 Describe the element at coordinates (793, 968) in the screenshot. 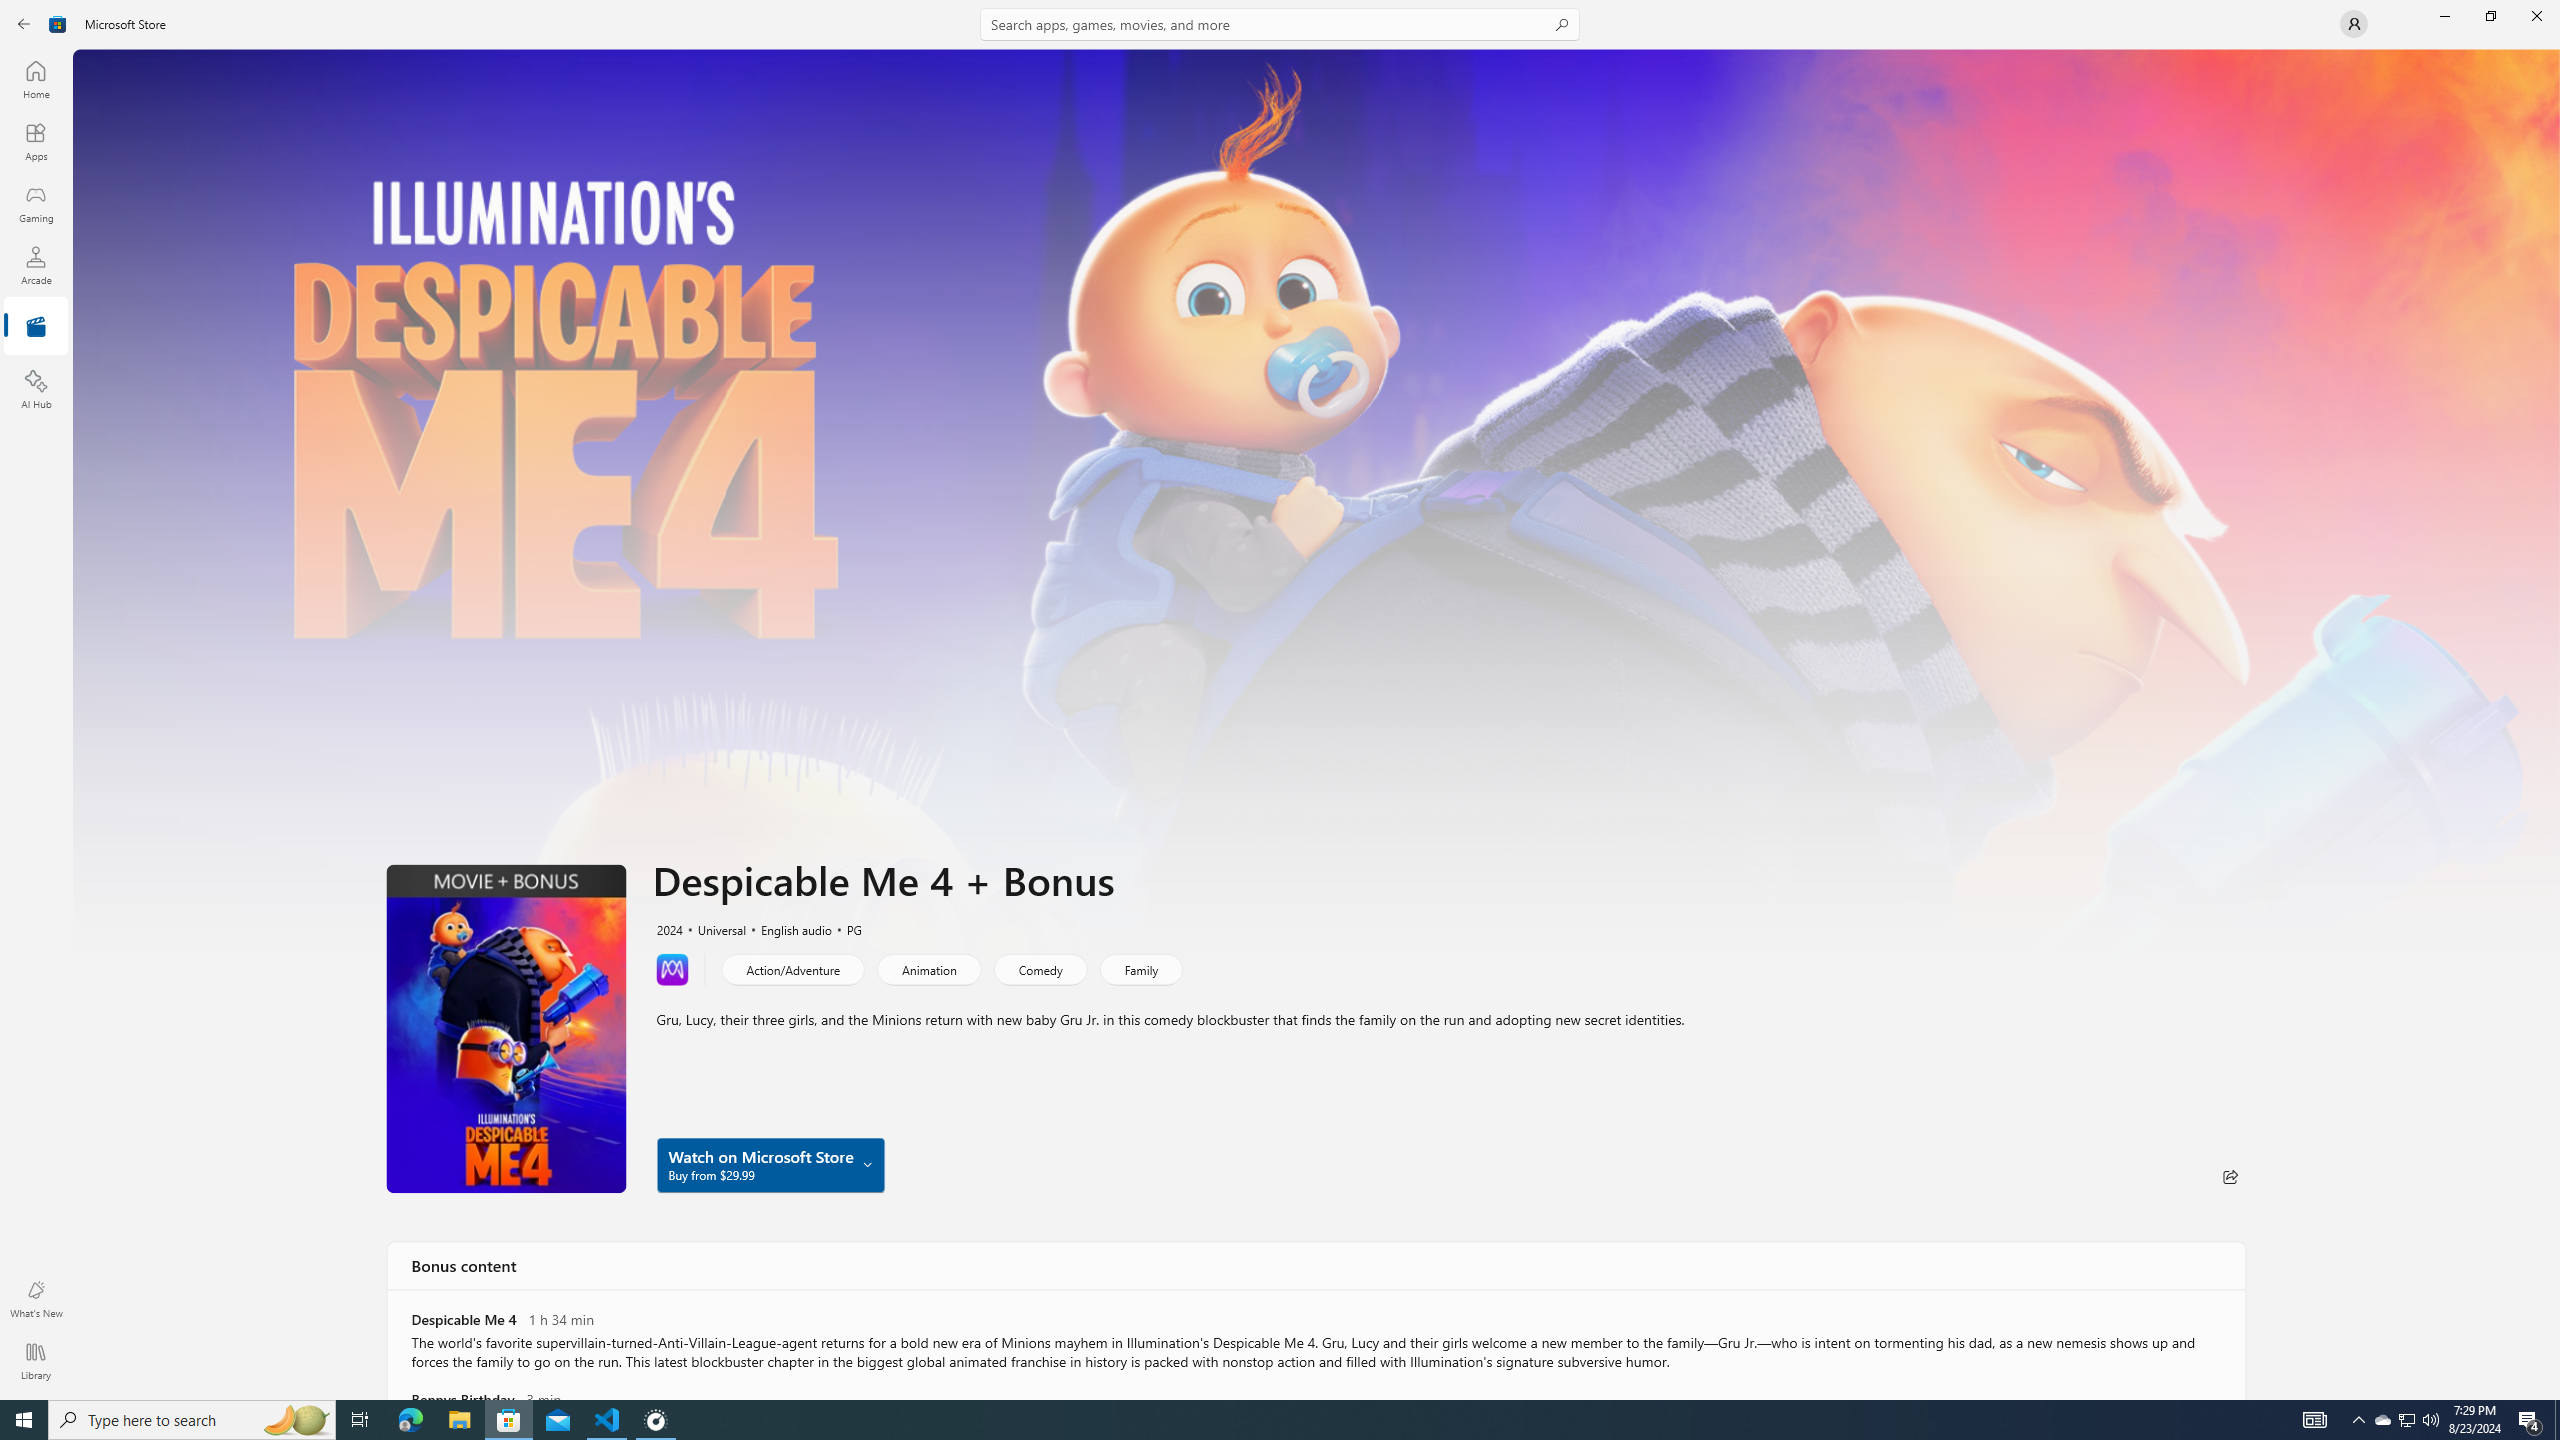

I see `Action/Adventure` at that location.